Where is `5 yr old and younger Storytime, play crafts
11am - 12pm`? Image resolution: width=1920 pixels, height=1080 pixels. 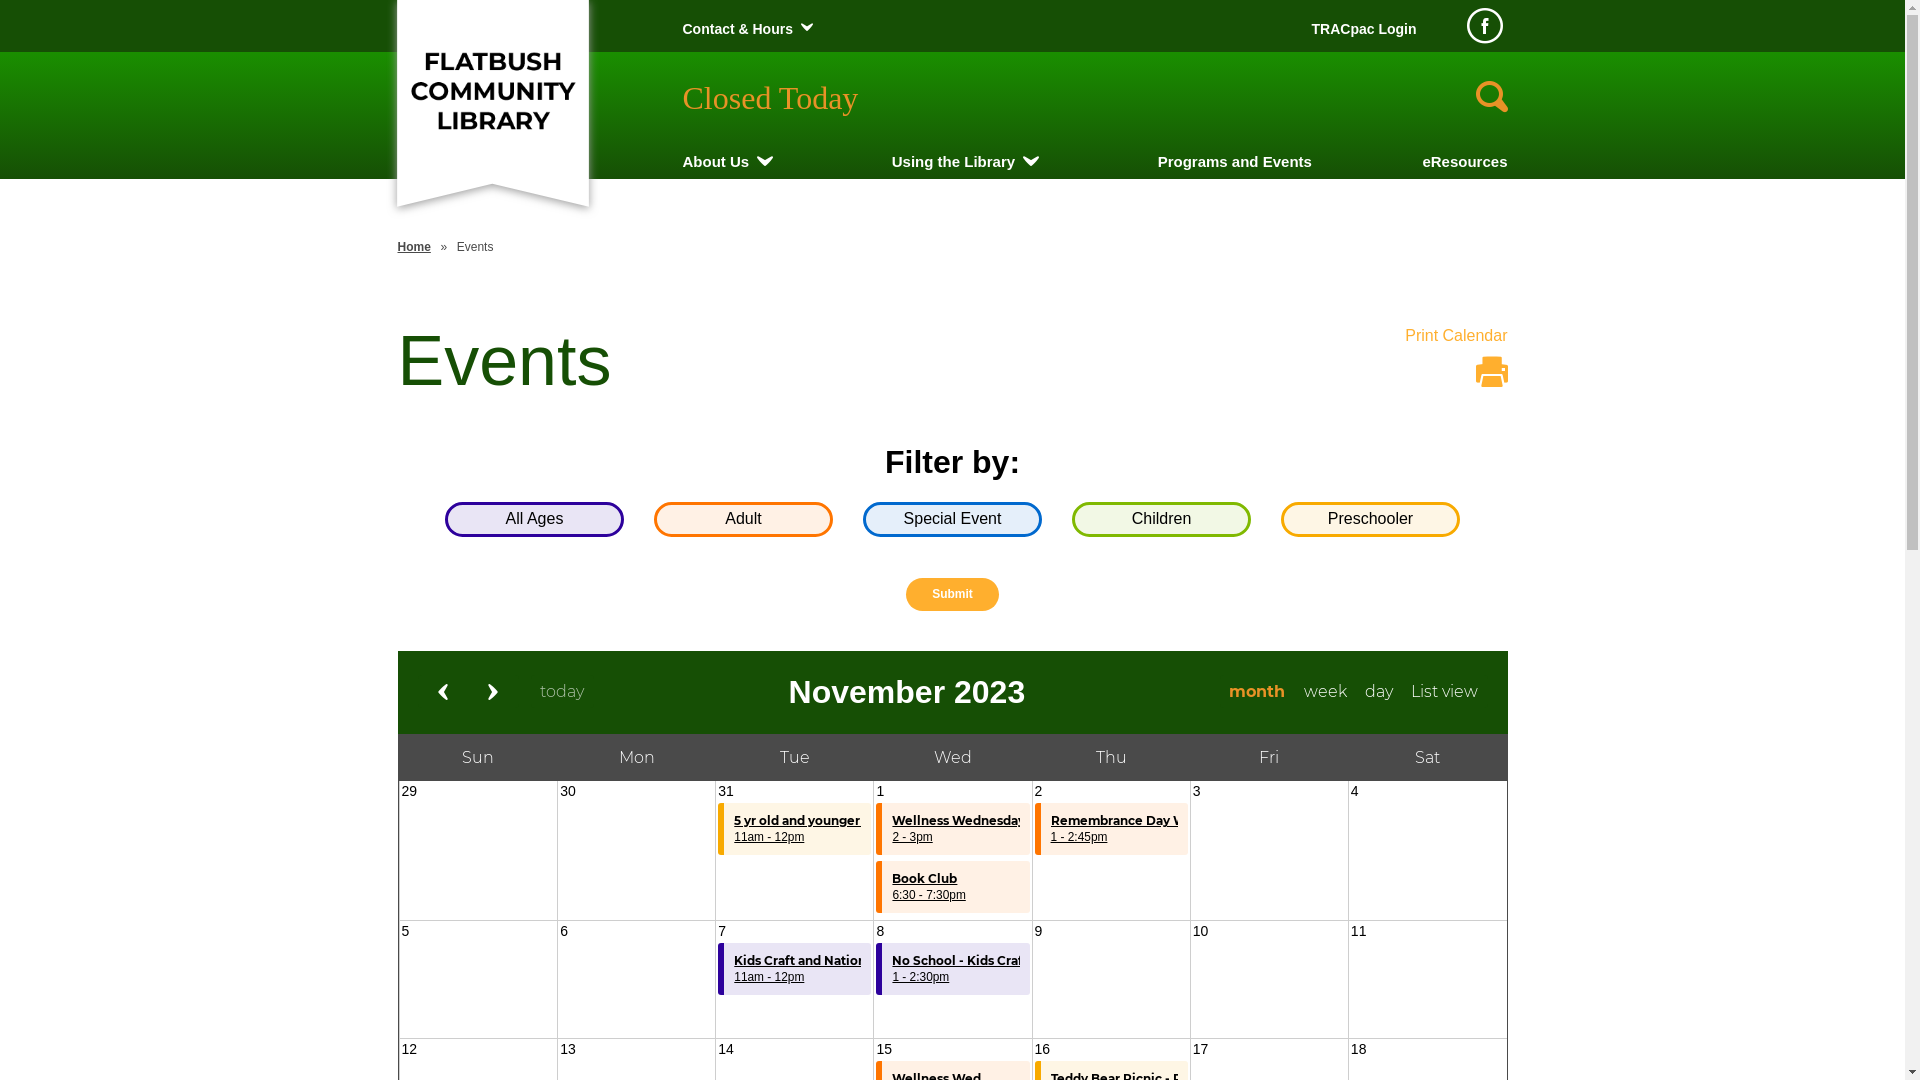 5 yr old and younger Storytime, play crafts
11am - 12pm is located at coordinates (794, 829).